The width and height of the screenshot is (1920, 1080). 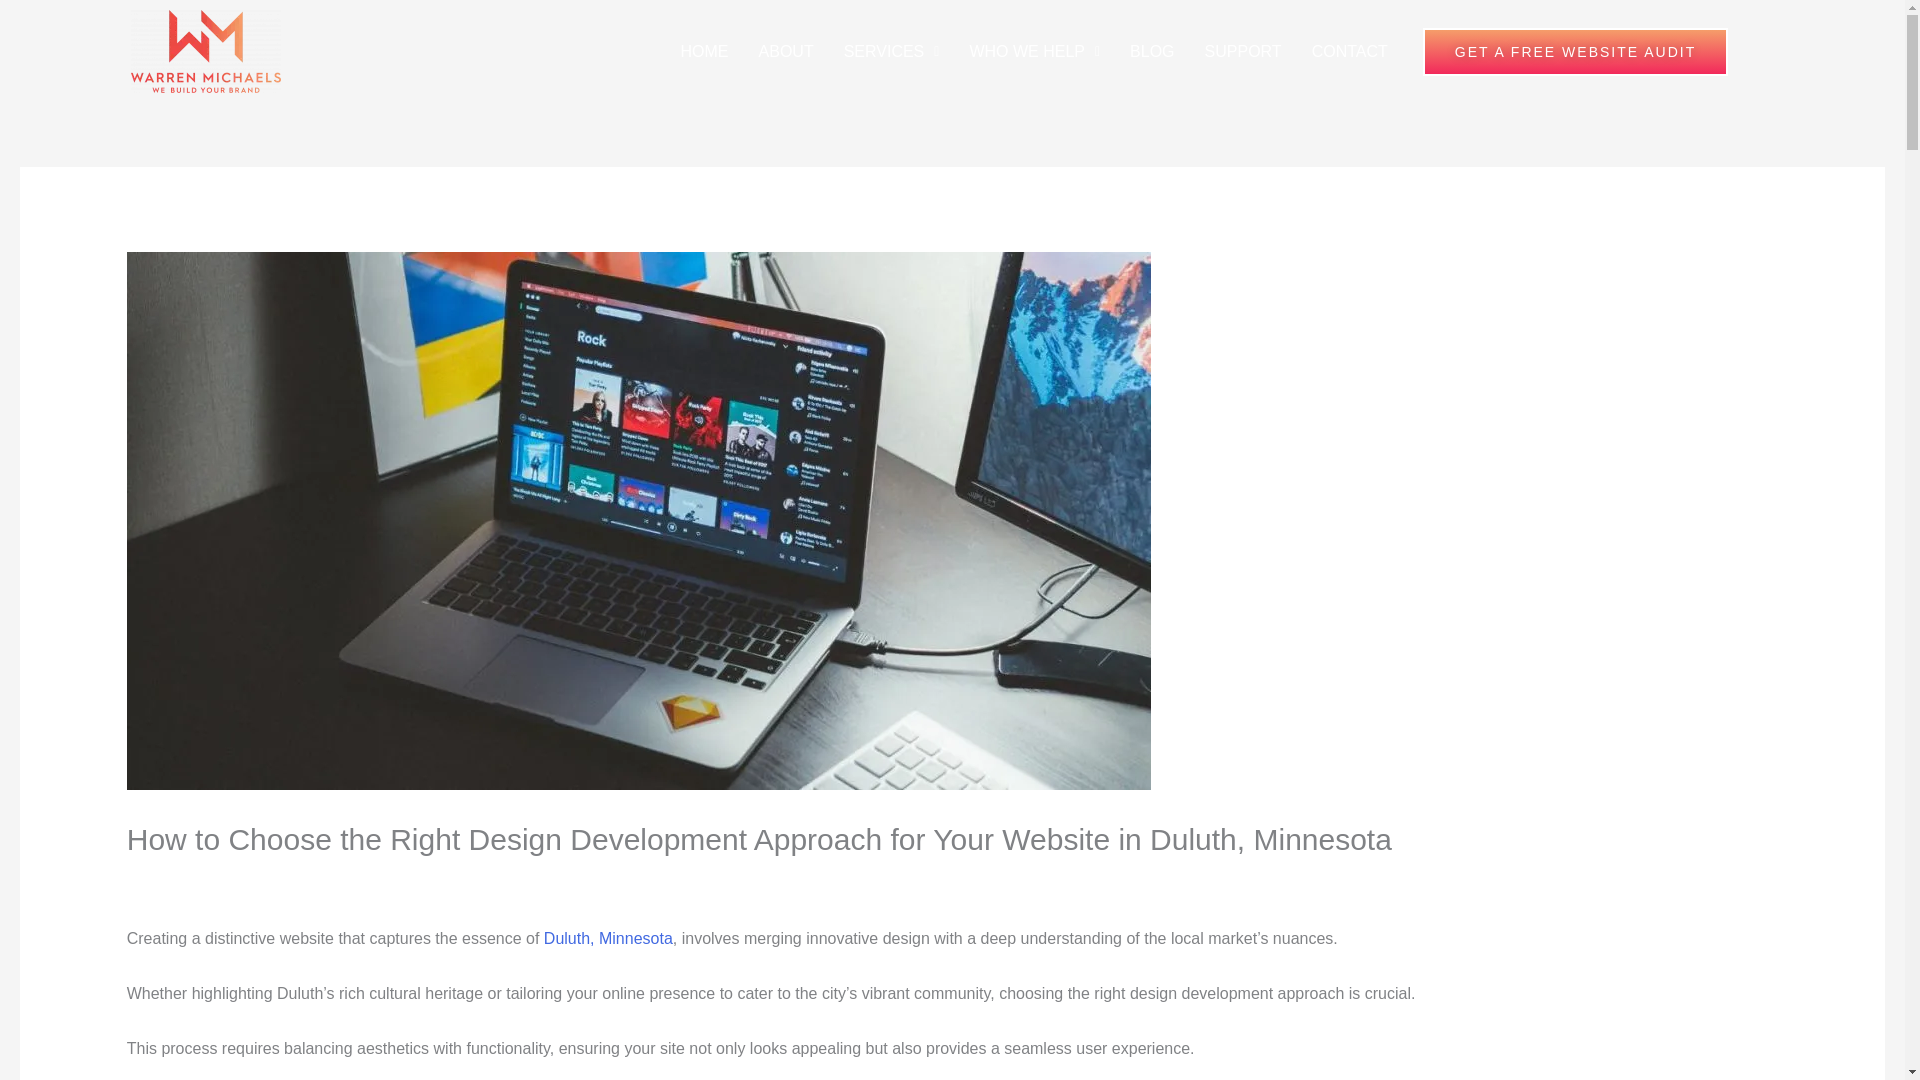 What do you see at coordinates (299, 878) in the screenshot?
I see `Mike Thorp` at bounding box center [299, 878].